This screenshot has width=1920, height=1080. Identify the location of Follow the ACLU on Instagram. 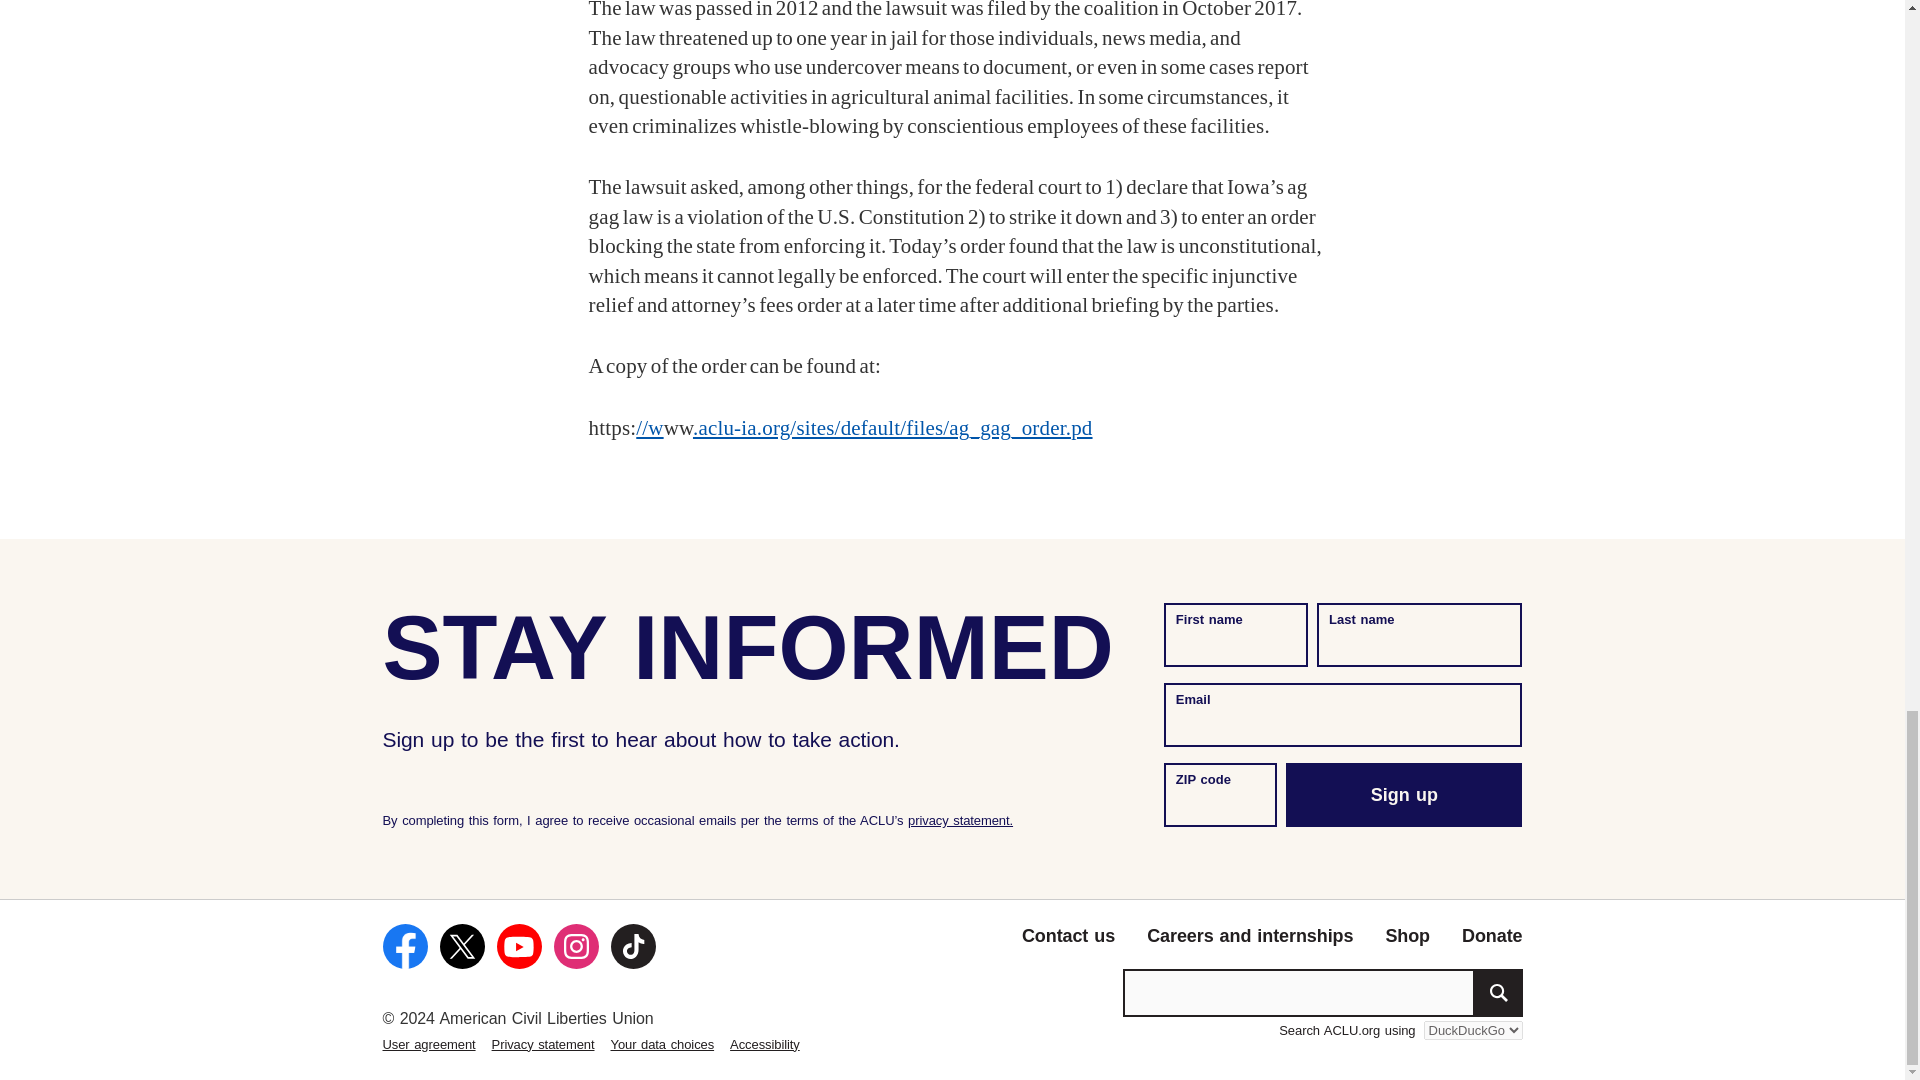
(576, 946).